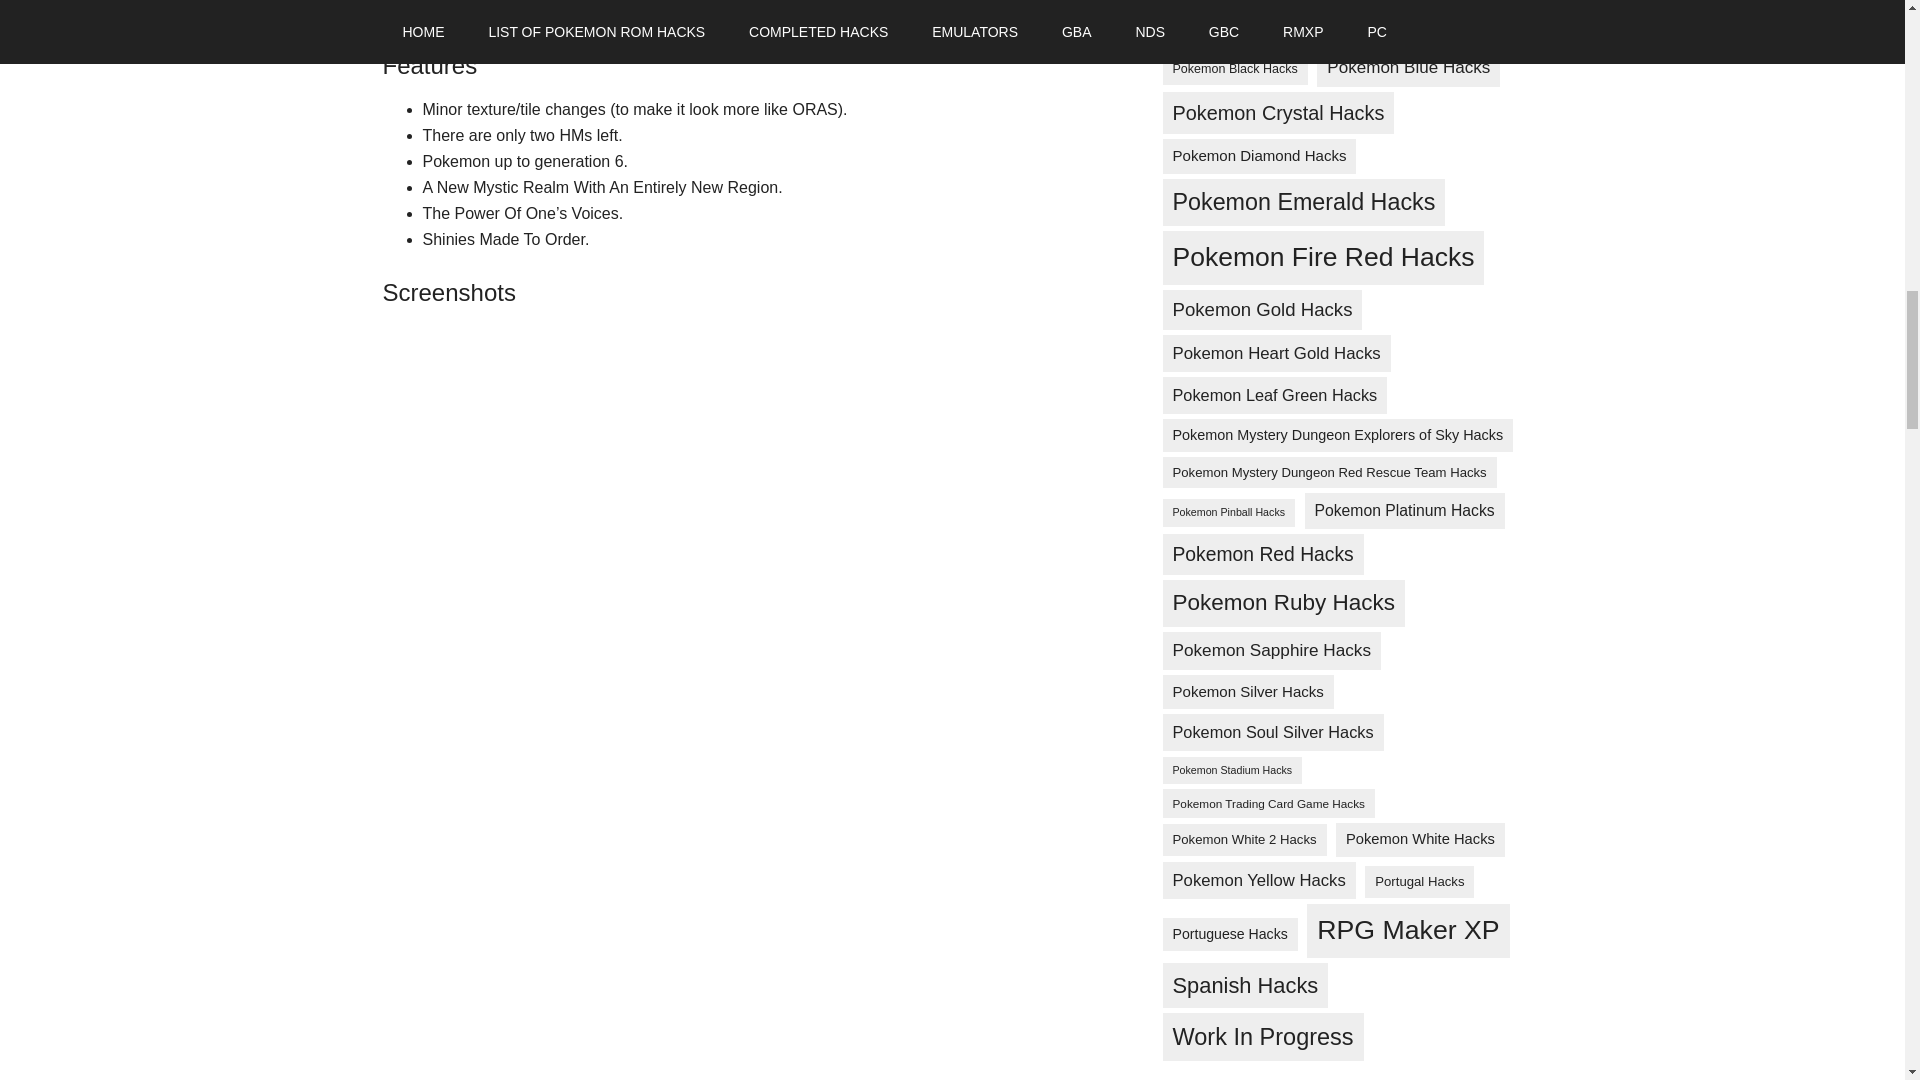 Image resolution: width=1920 pixels, height=1080 pixels. Describe the element at coordinates (532, 950) in the screenshot. I see `Pokemon Reworld Screenshot` at that location.